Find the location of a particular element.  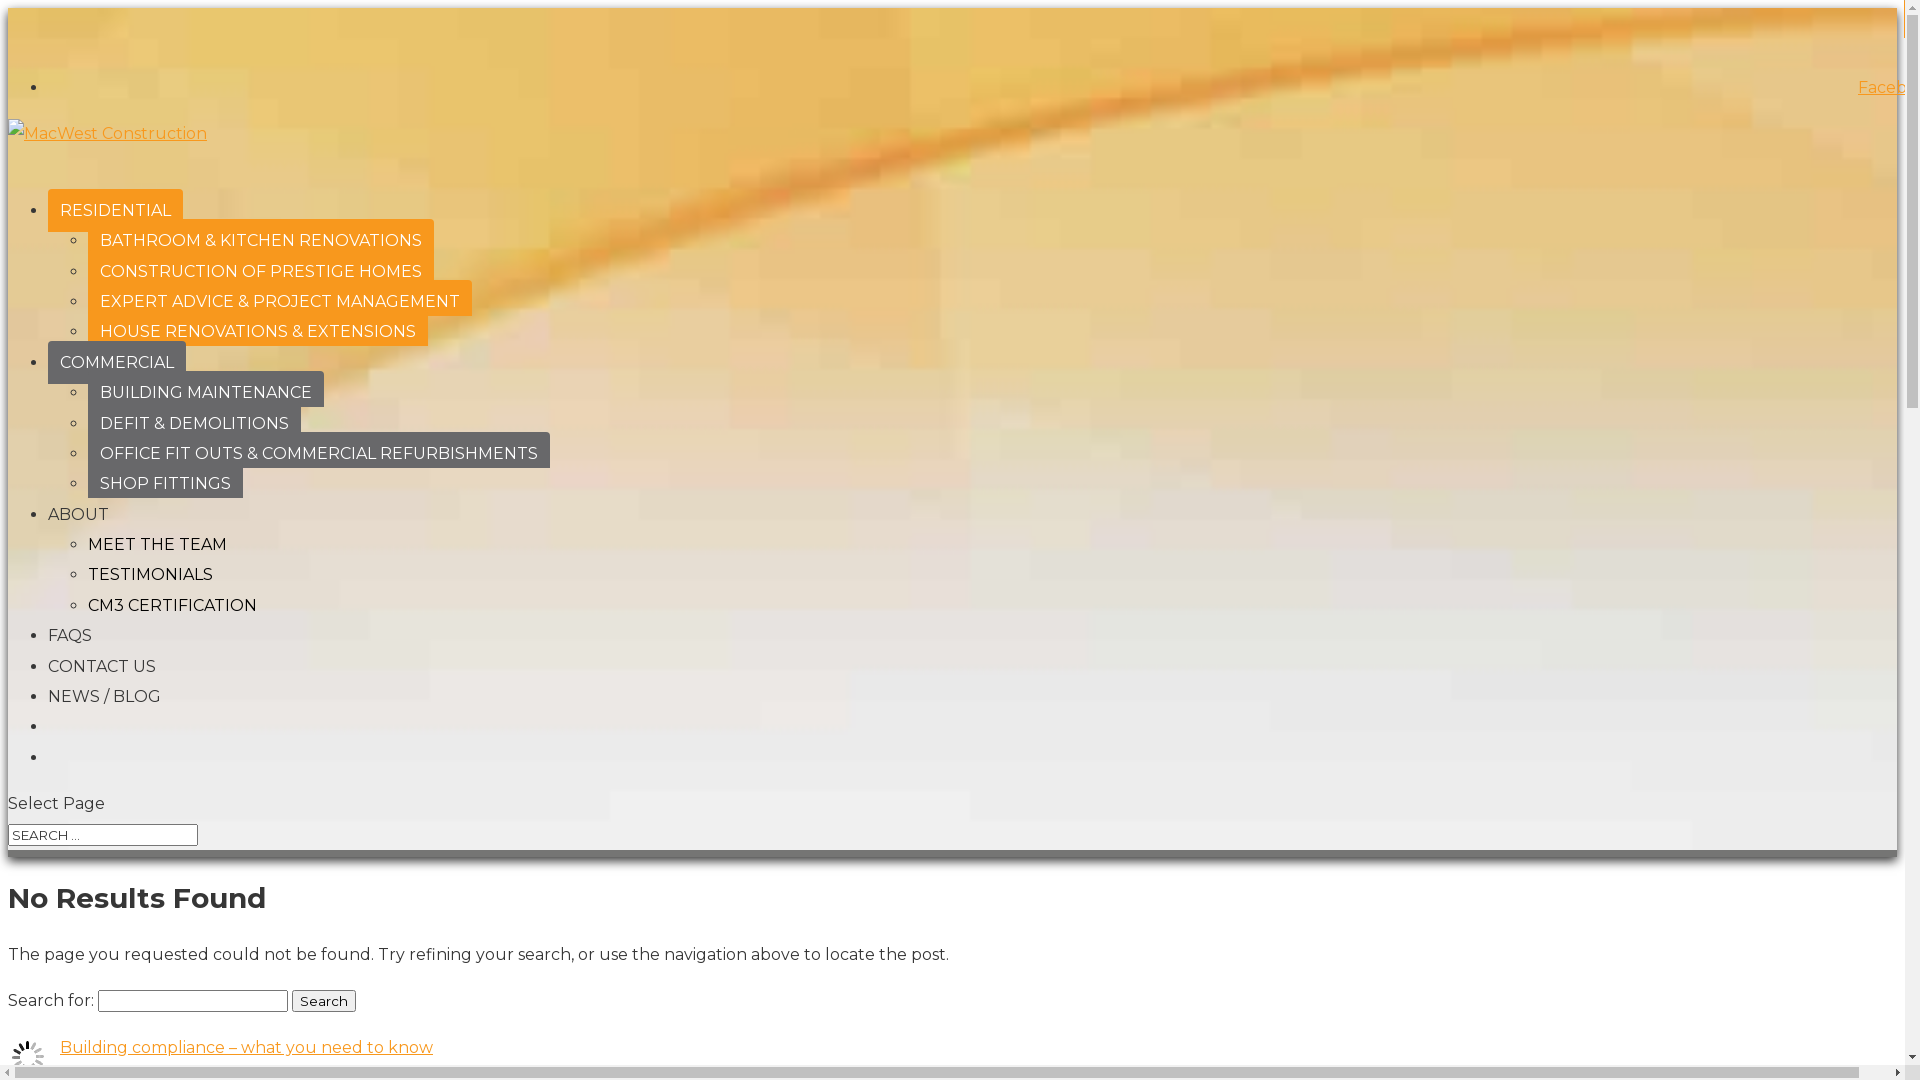

BATHROOM & KITCHEN RENOVATIONS is located at coordinates (261, 237).